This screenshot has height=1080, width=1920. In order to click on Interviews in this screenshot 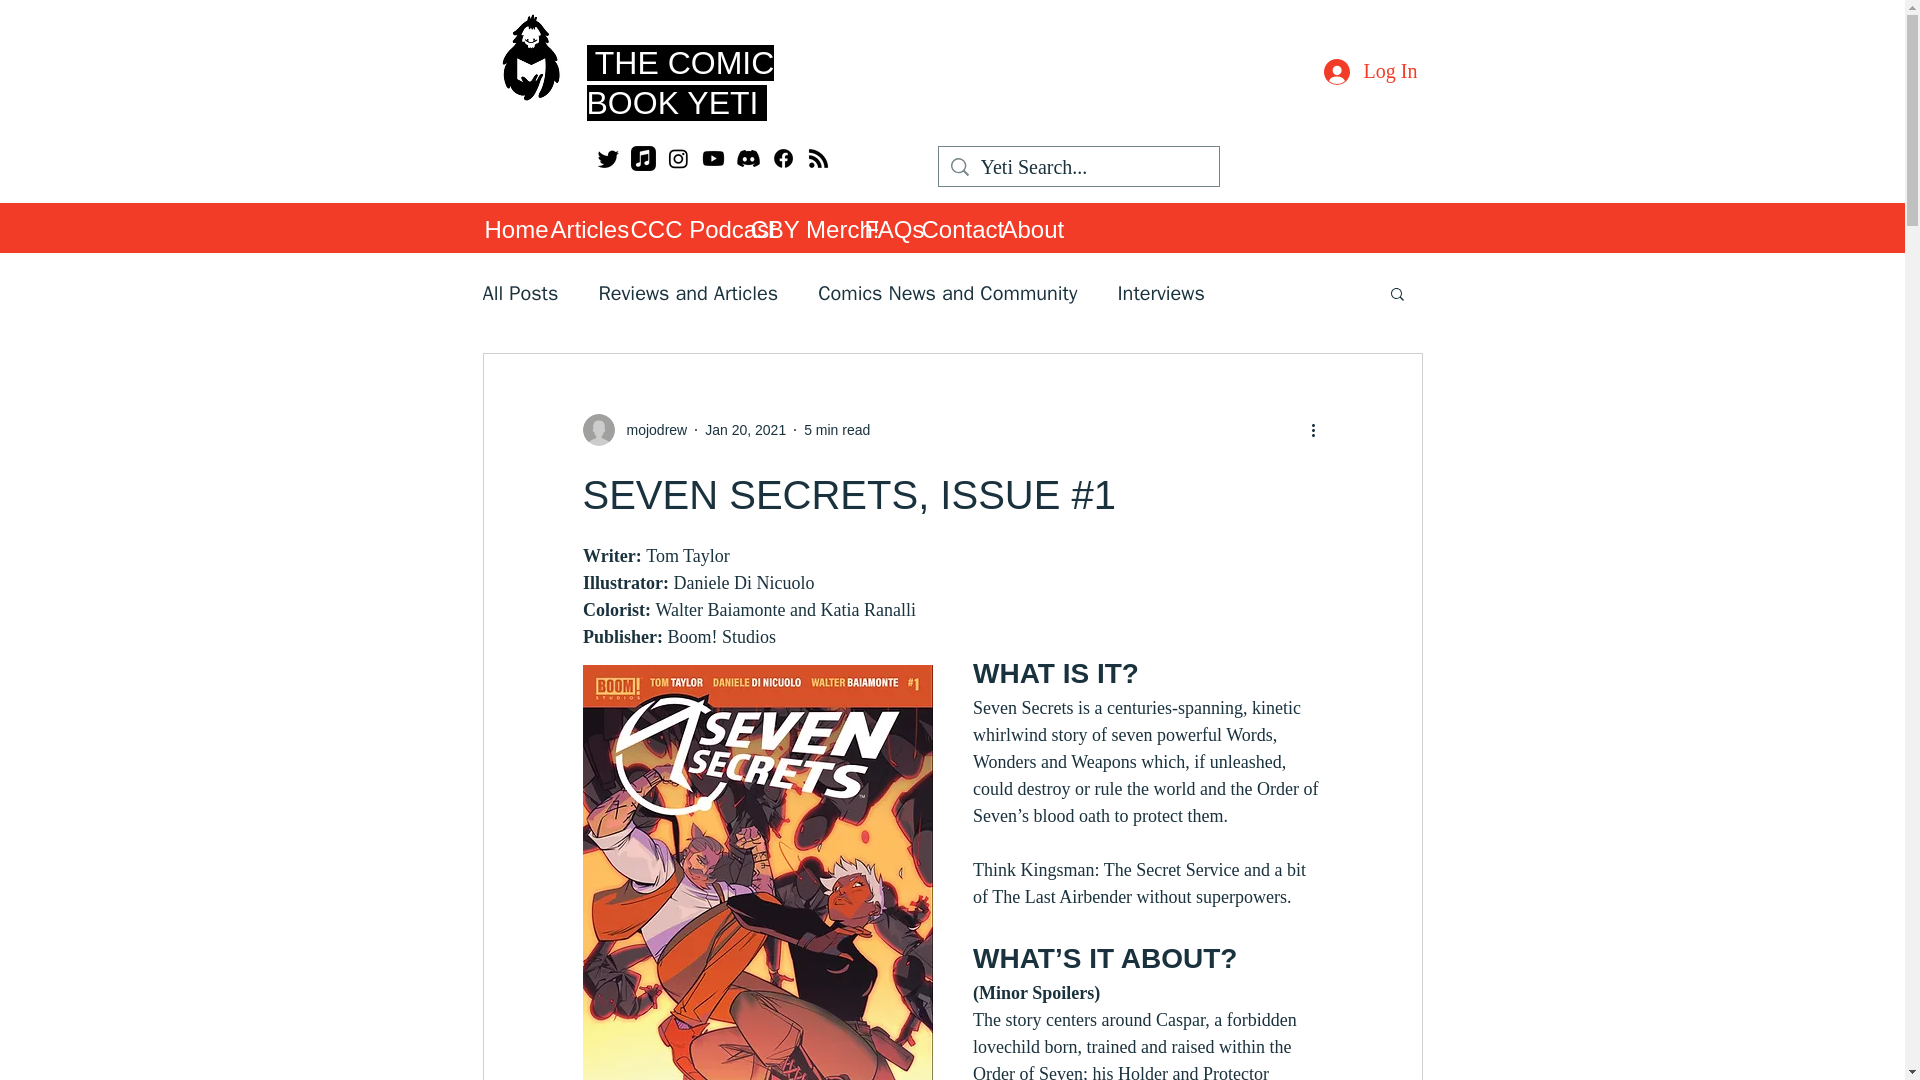, I will do `click(1160, 292)`.